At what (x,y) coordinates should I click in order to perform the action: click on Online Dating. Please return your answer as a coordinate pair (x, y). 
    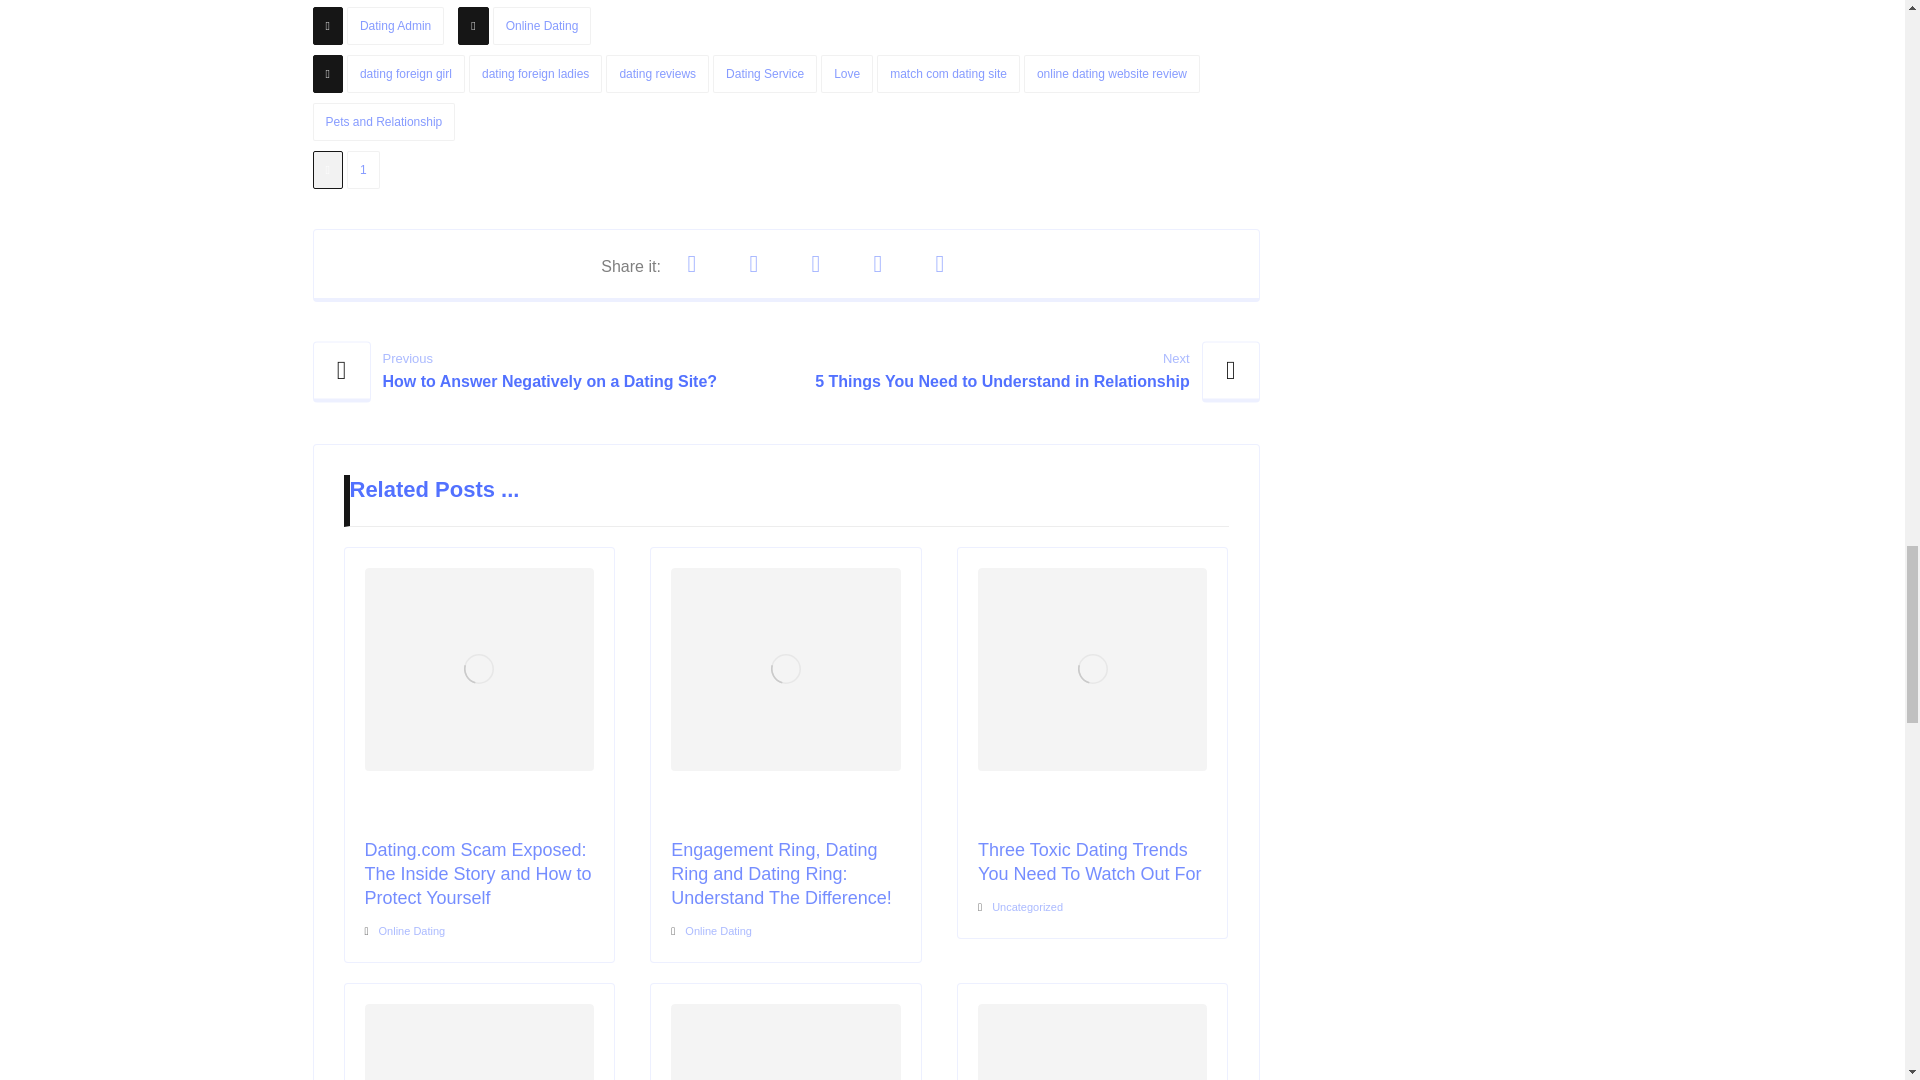
    Looking at the image, I should click on (542, 26).